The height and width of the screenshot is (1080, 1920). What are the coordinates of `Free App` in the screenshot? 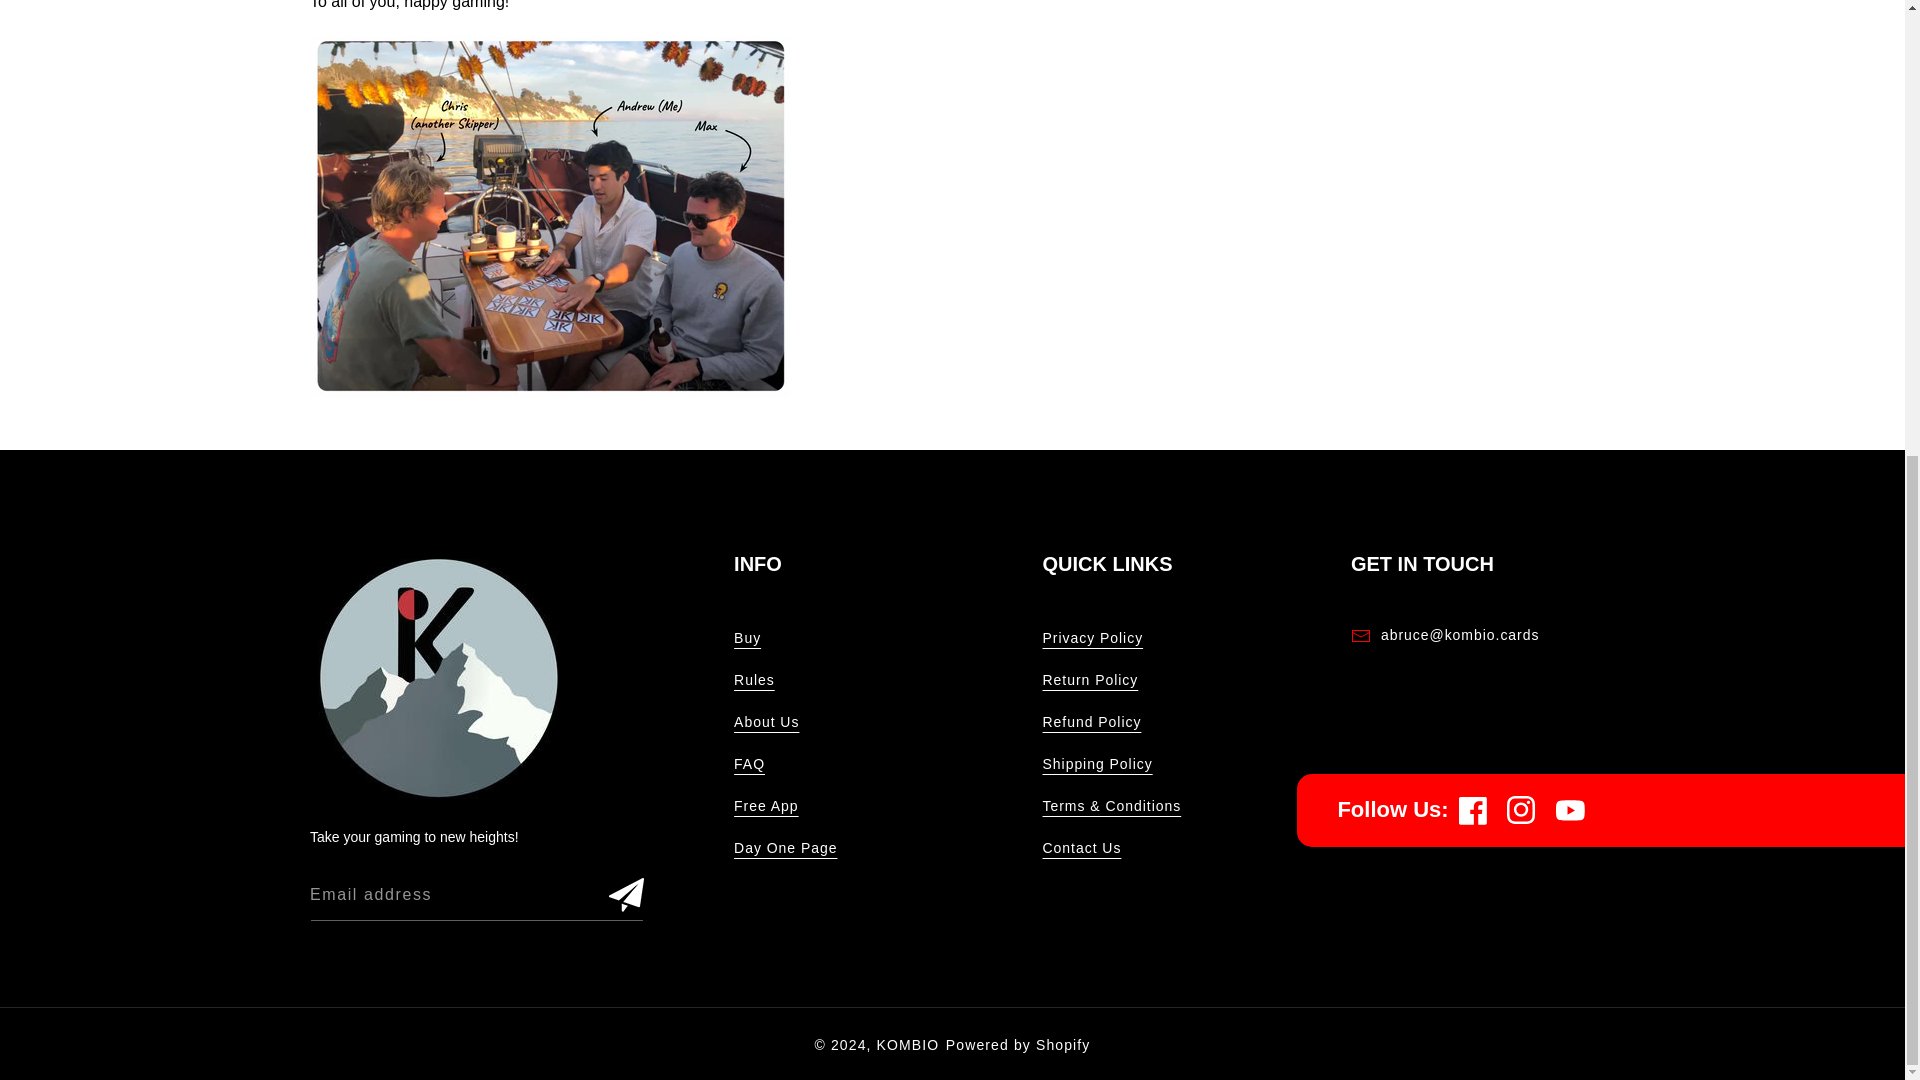 It's located at (766, 806).